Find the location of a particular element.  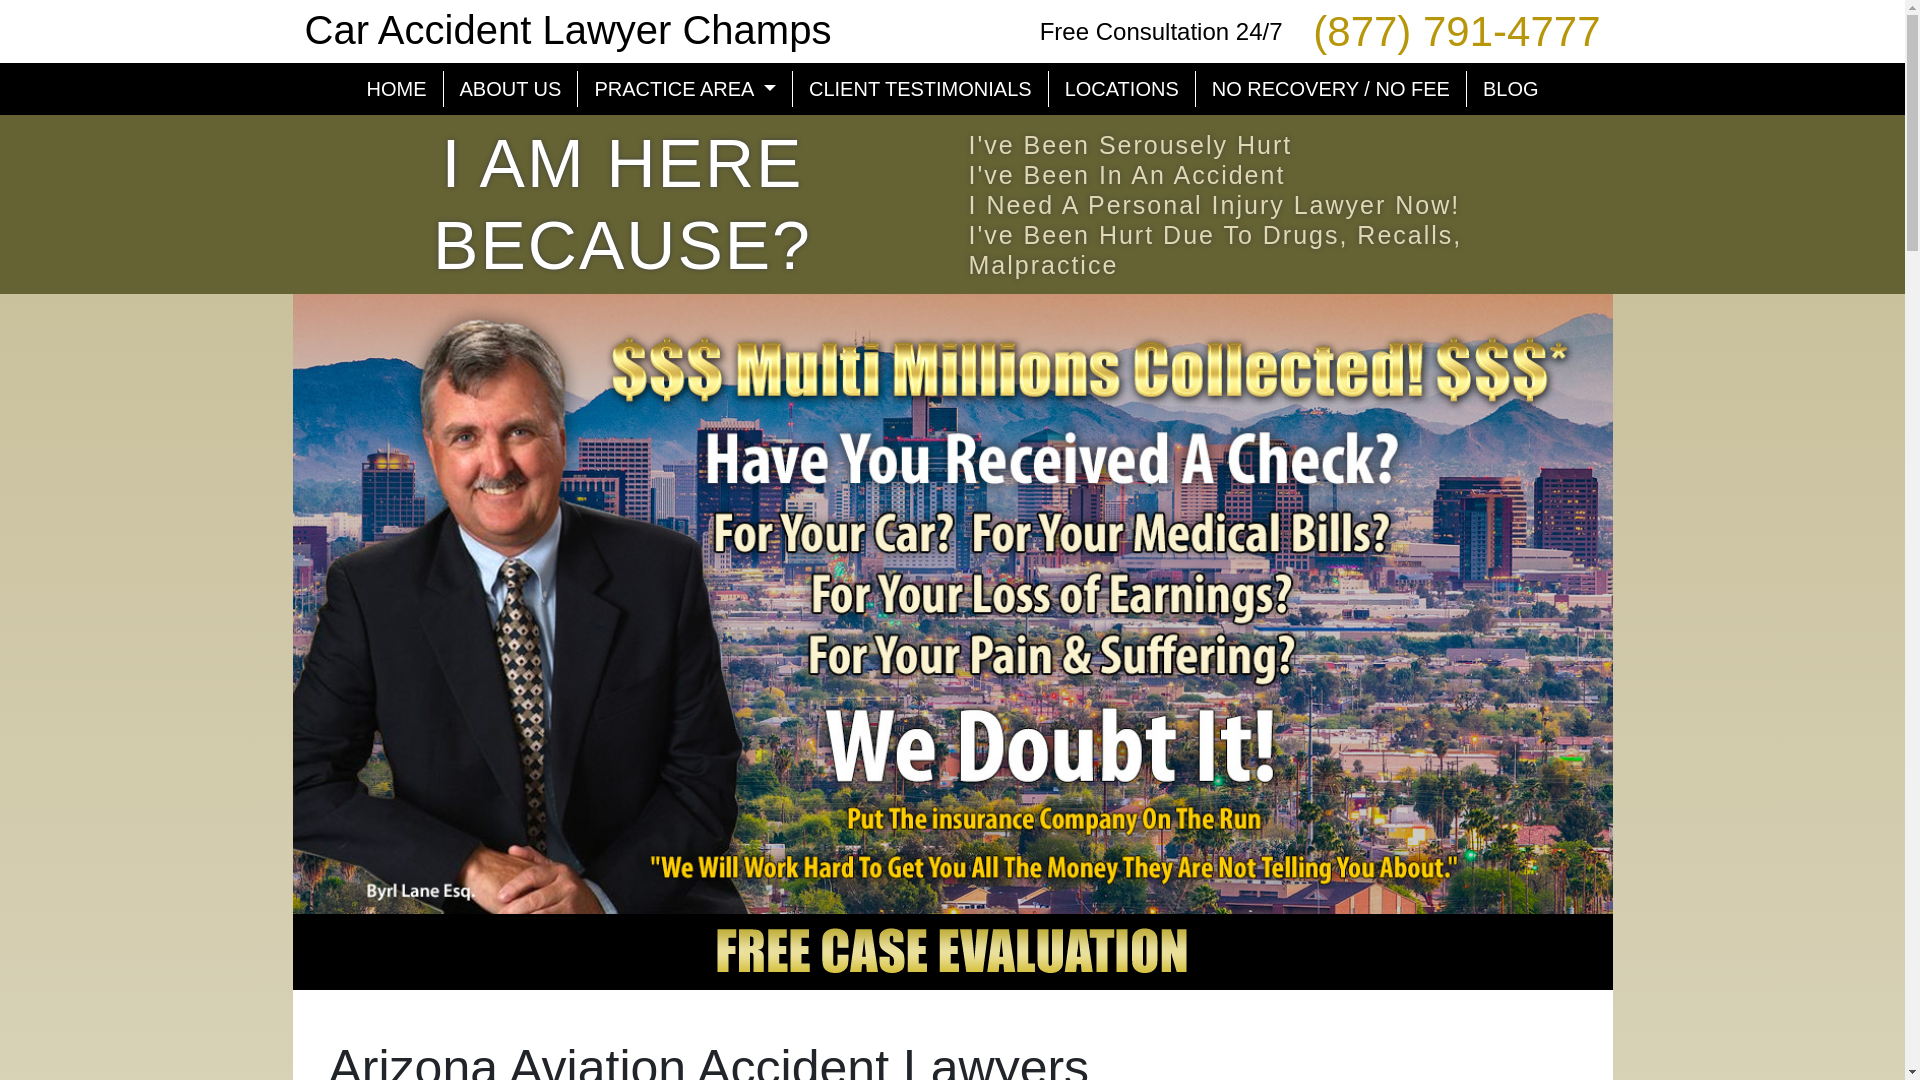

Car Accident Lawyer Champs is located at coordinates (567, 29).